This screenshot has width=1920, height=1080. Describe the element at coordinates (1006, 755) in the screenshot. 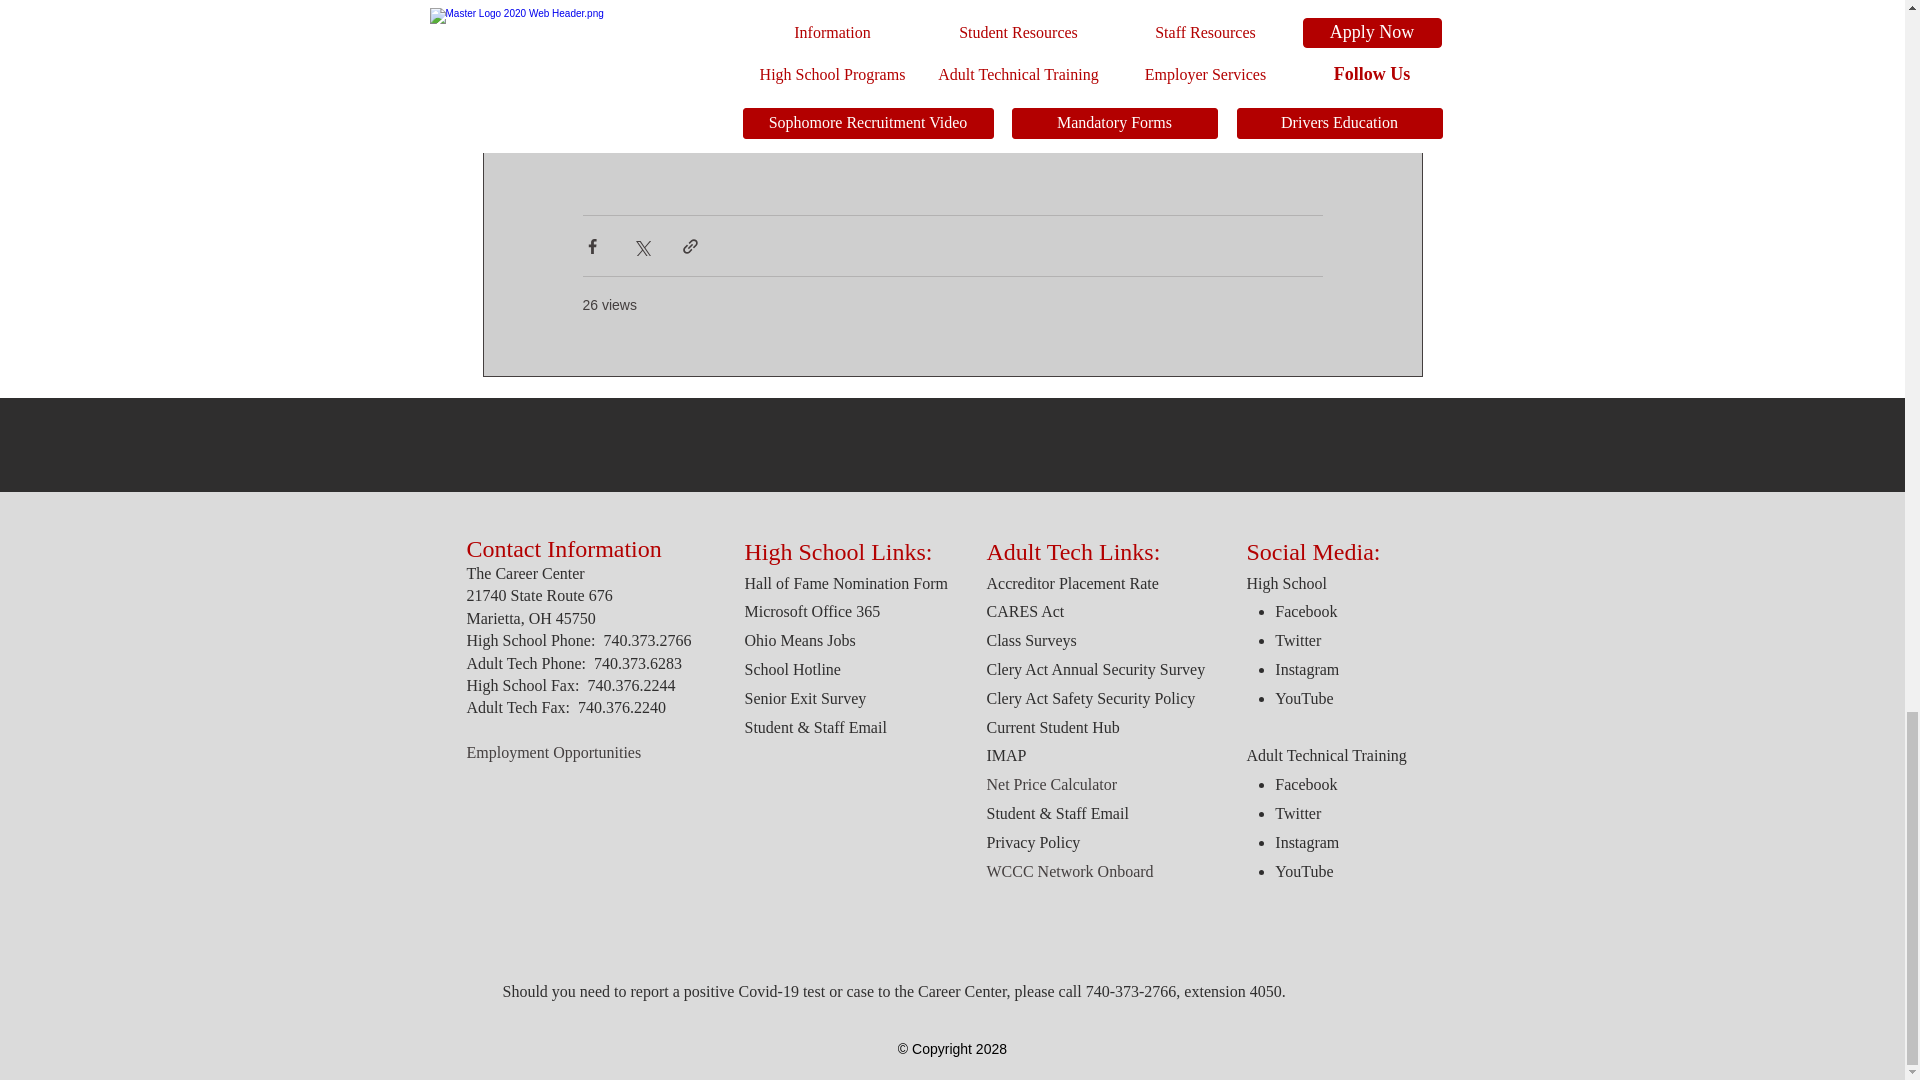

I see `IMAP` at that location.